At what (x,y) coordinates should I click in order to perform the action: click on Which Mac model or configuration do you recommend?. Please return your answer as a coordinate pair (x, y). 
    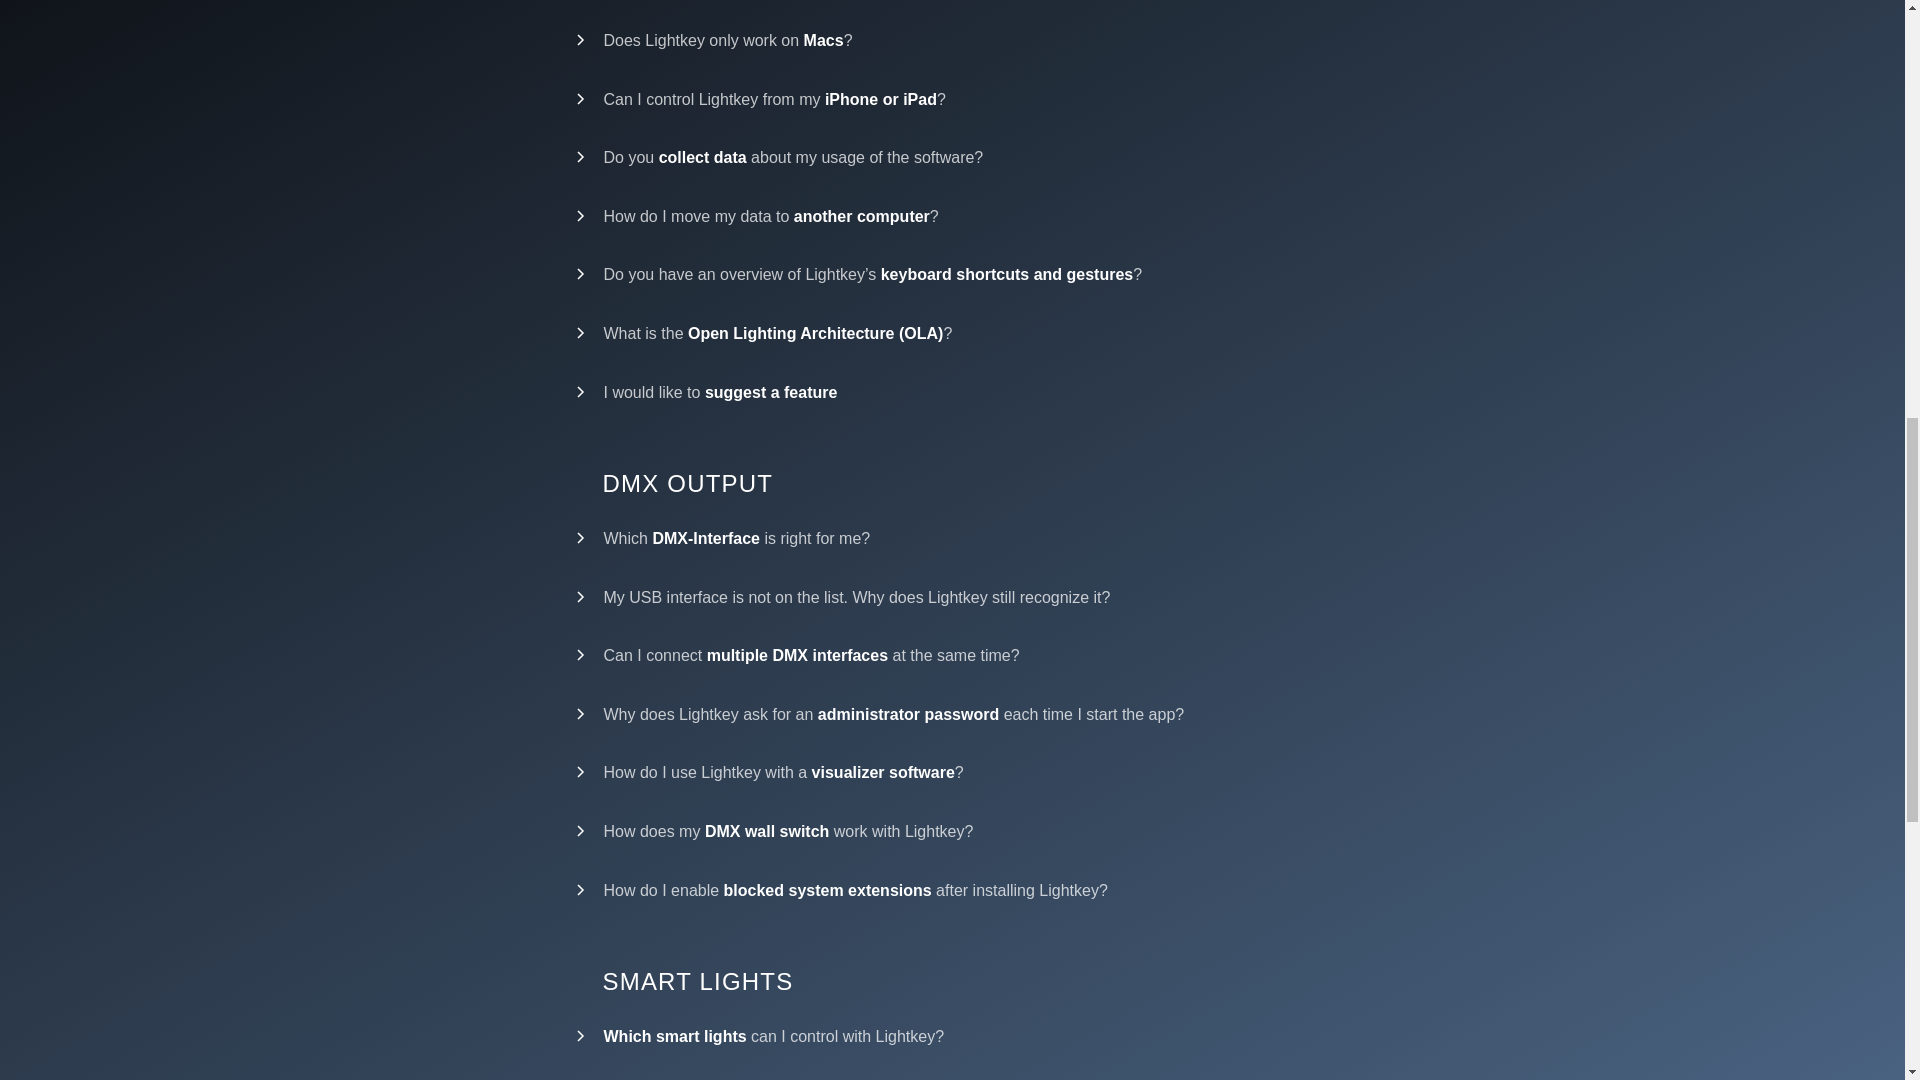
    Looking at the image, I should click on (952, 4).